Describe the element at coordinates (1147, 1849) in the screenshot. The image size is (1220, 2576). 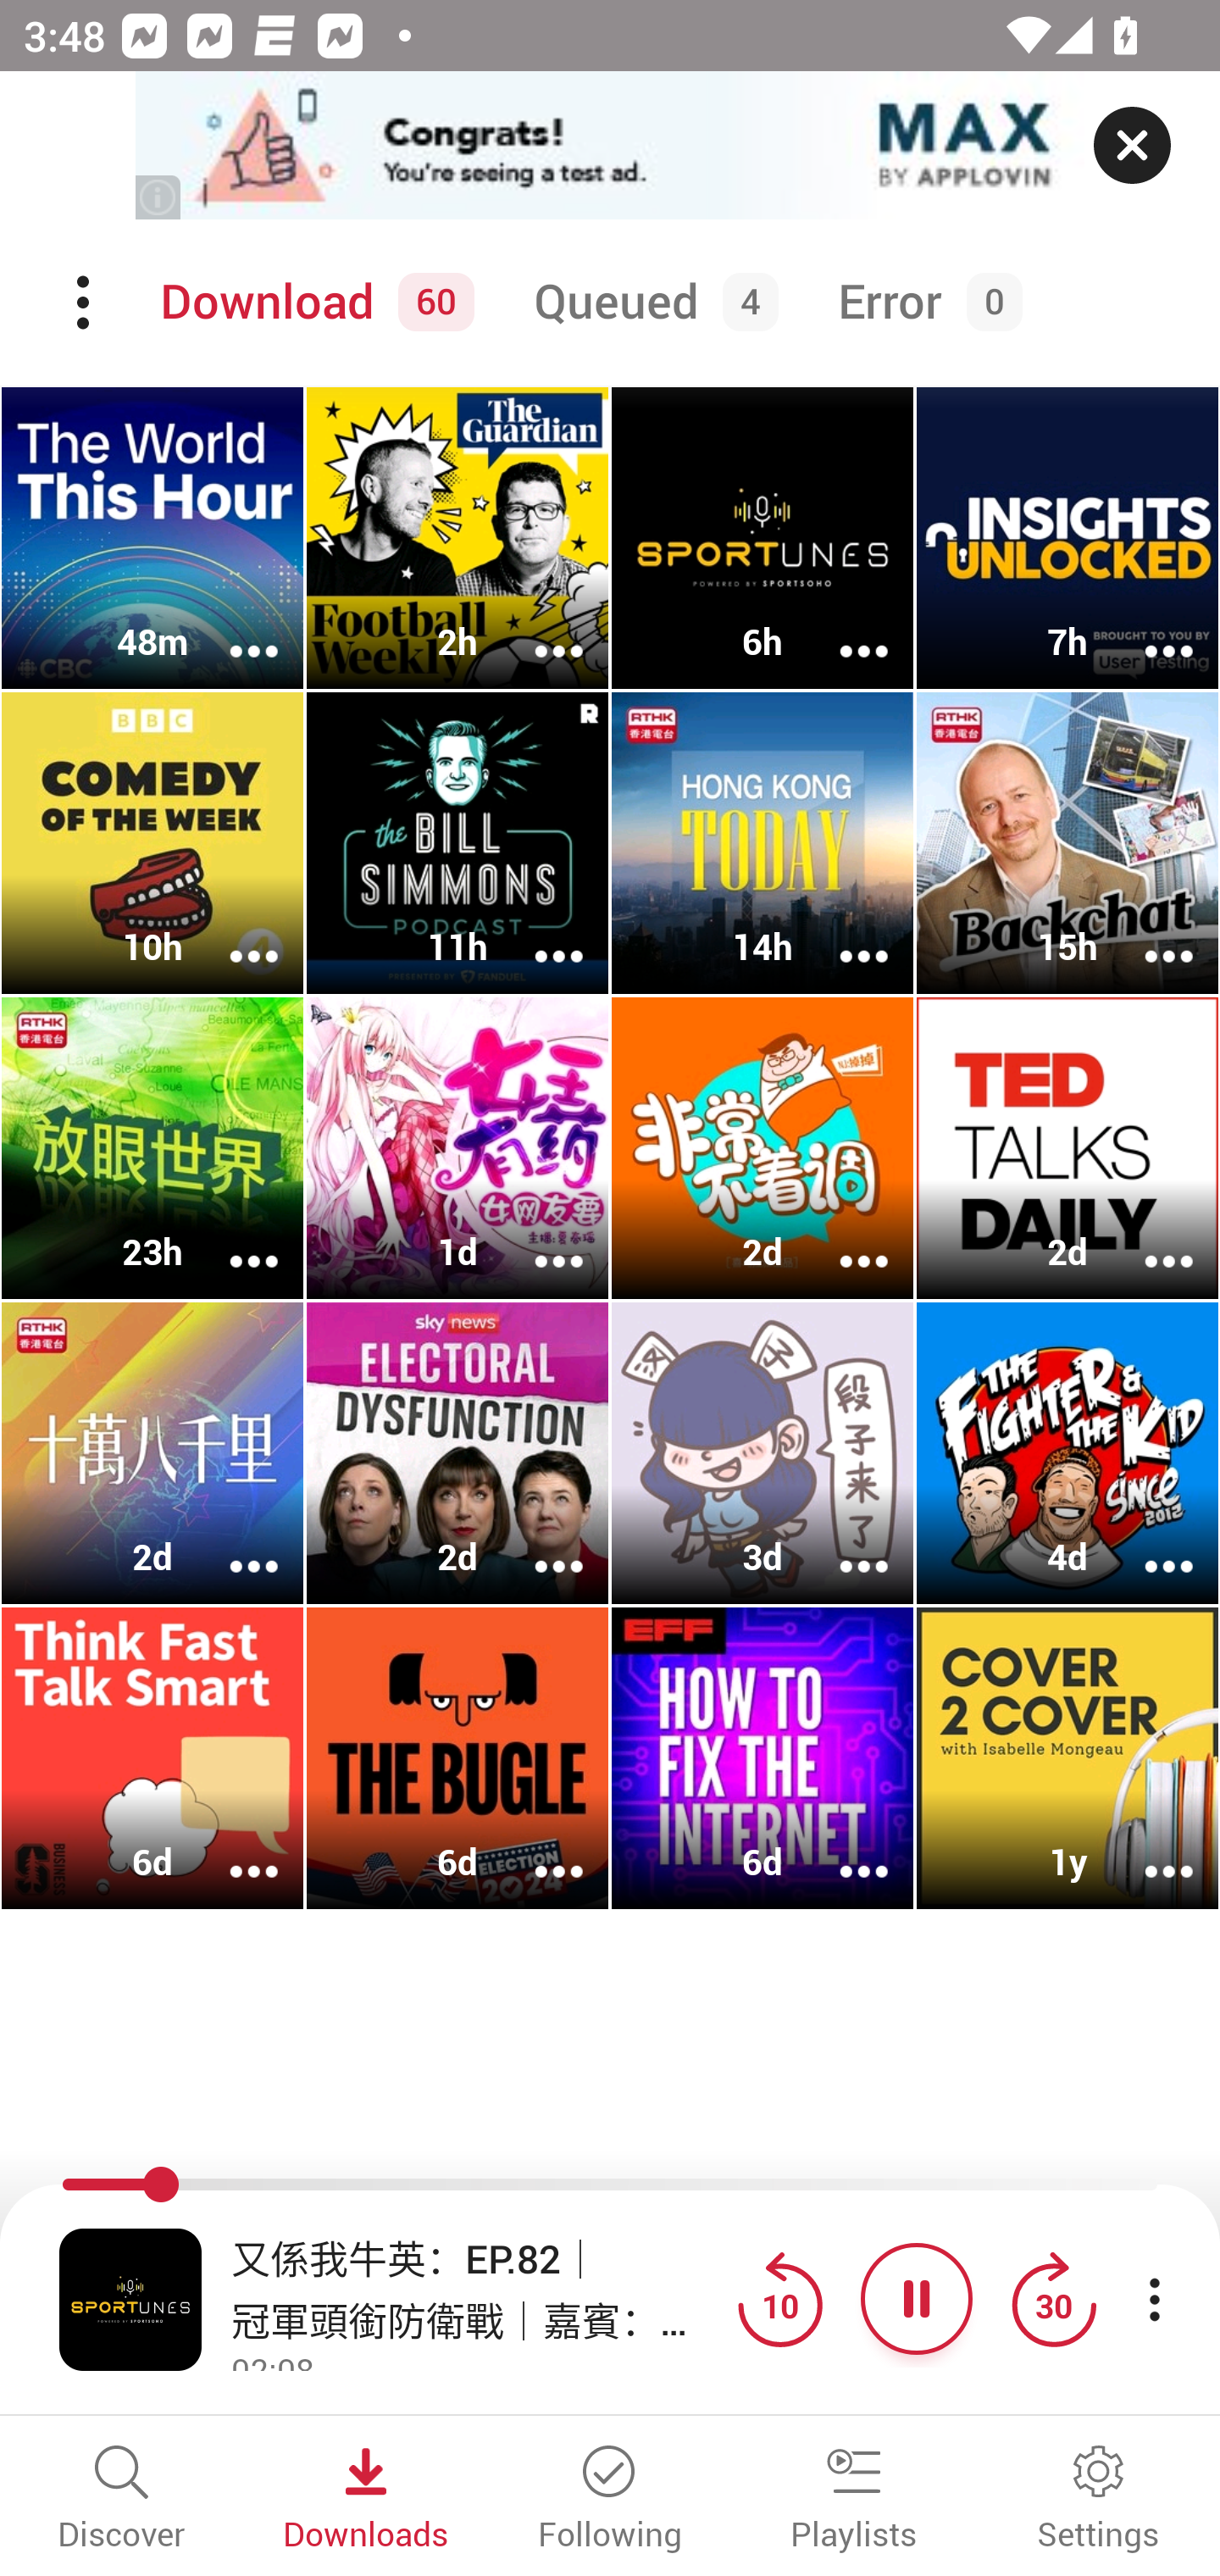
I see `More options` at that location.